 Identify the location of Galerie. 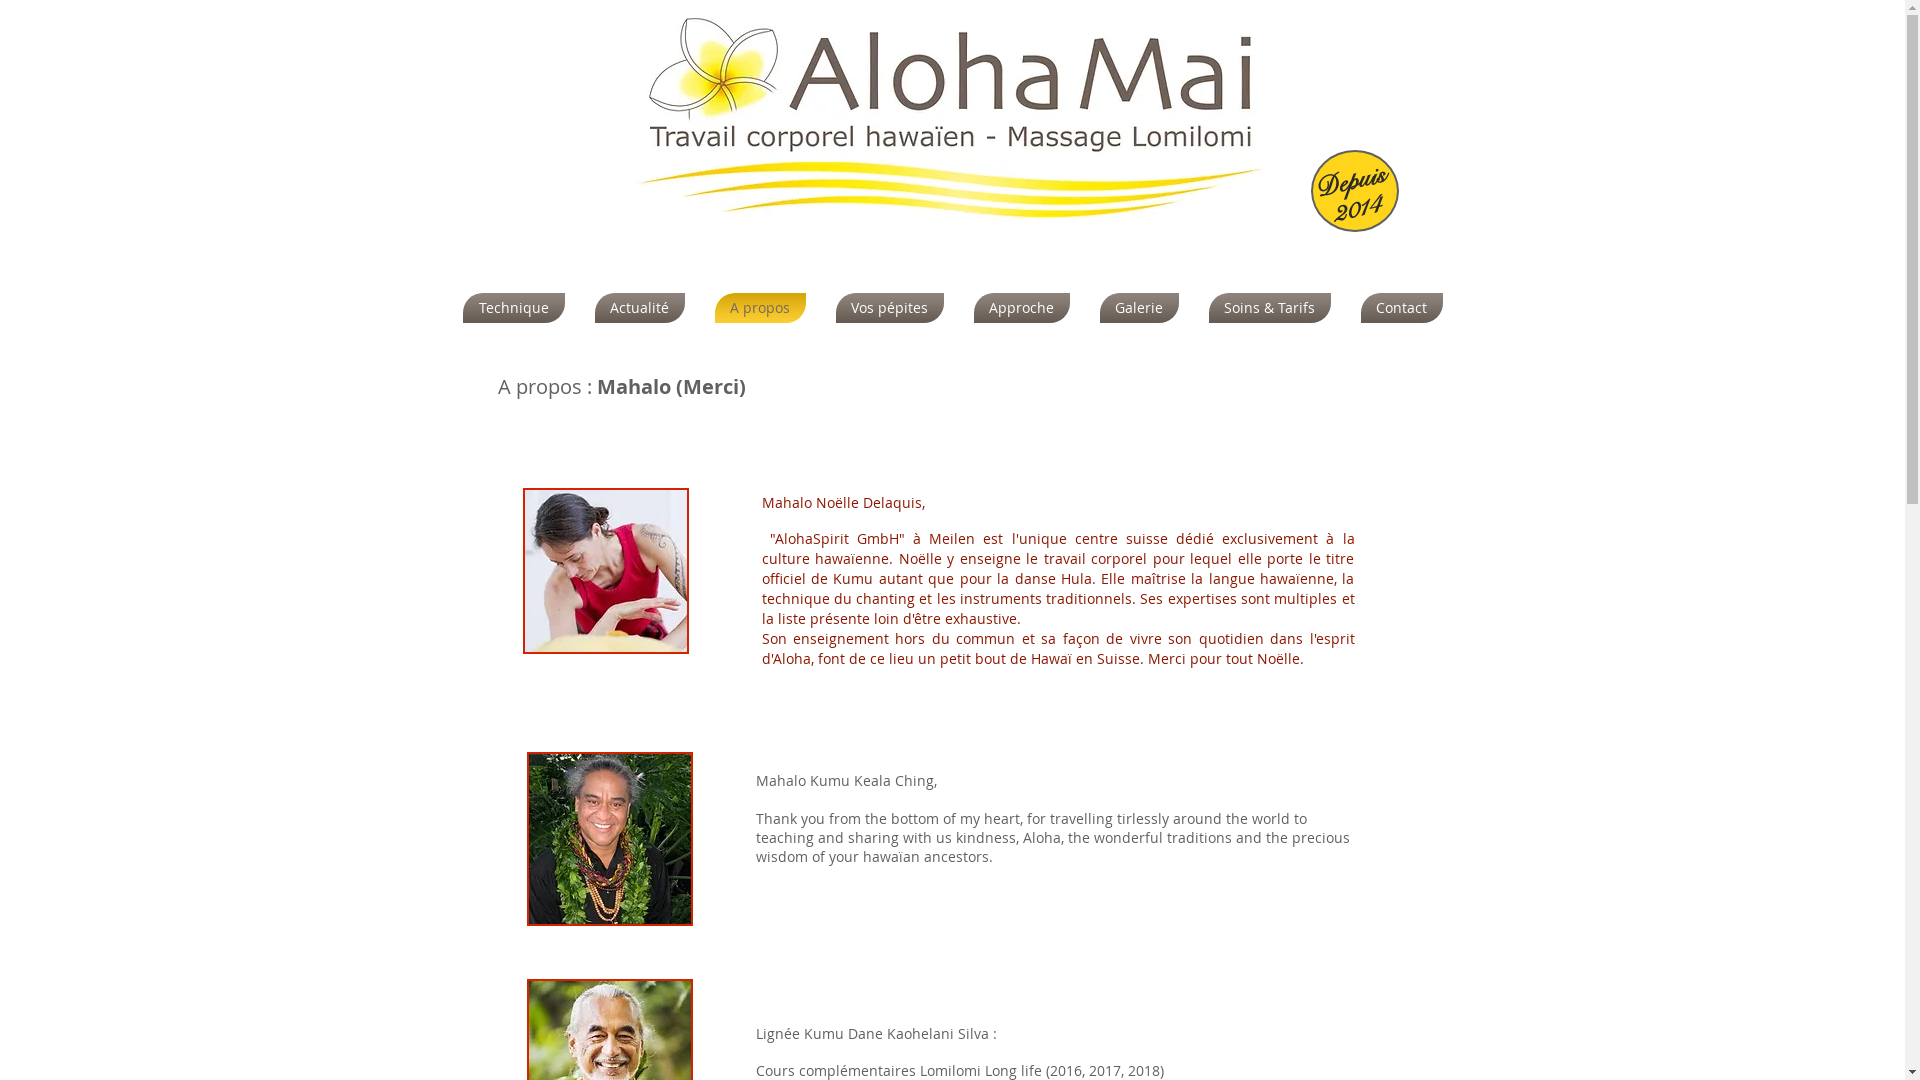
(1138, 308).